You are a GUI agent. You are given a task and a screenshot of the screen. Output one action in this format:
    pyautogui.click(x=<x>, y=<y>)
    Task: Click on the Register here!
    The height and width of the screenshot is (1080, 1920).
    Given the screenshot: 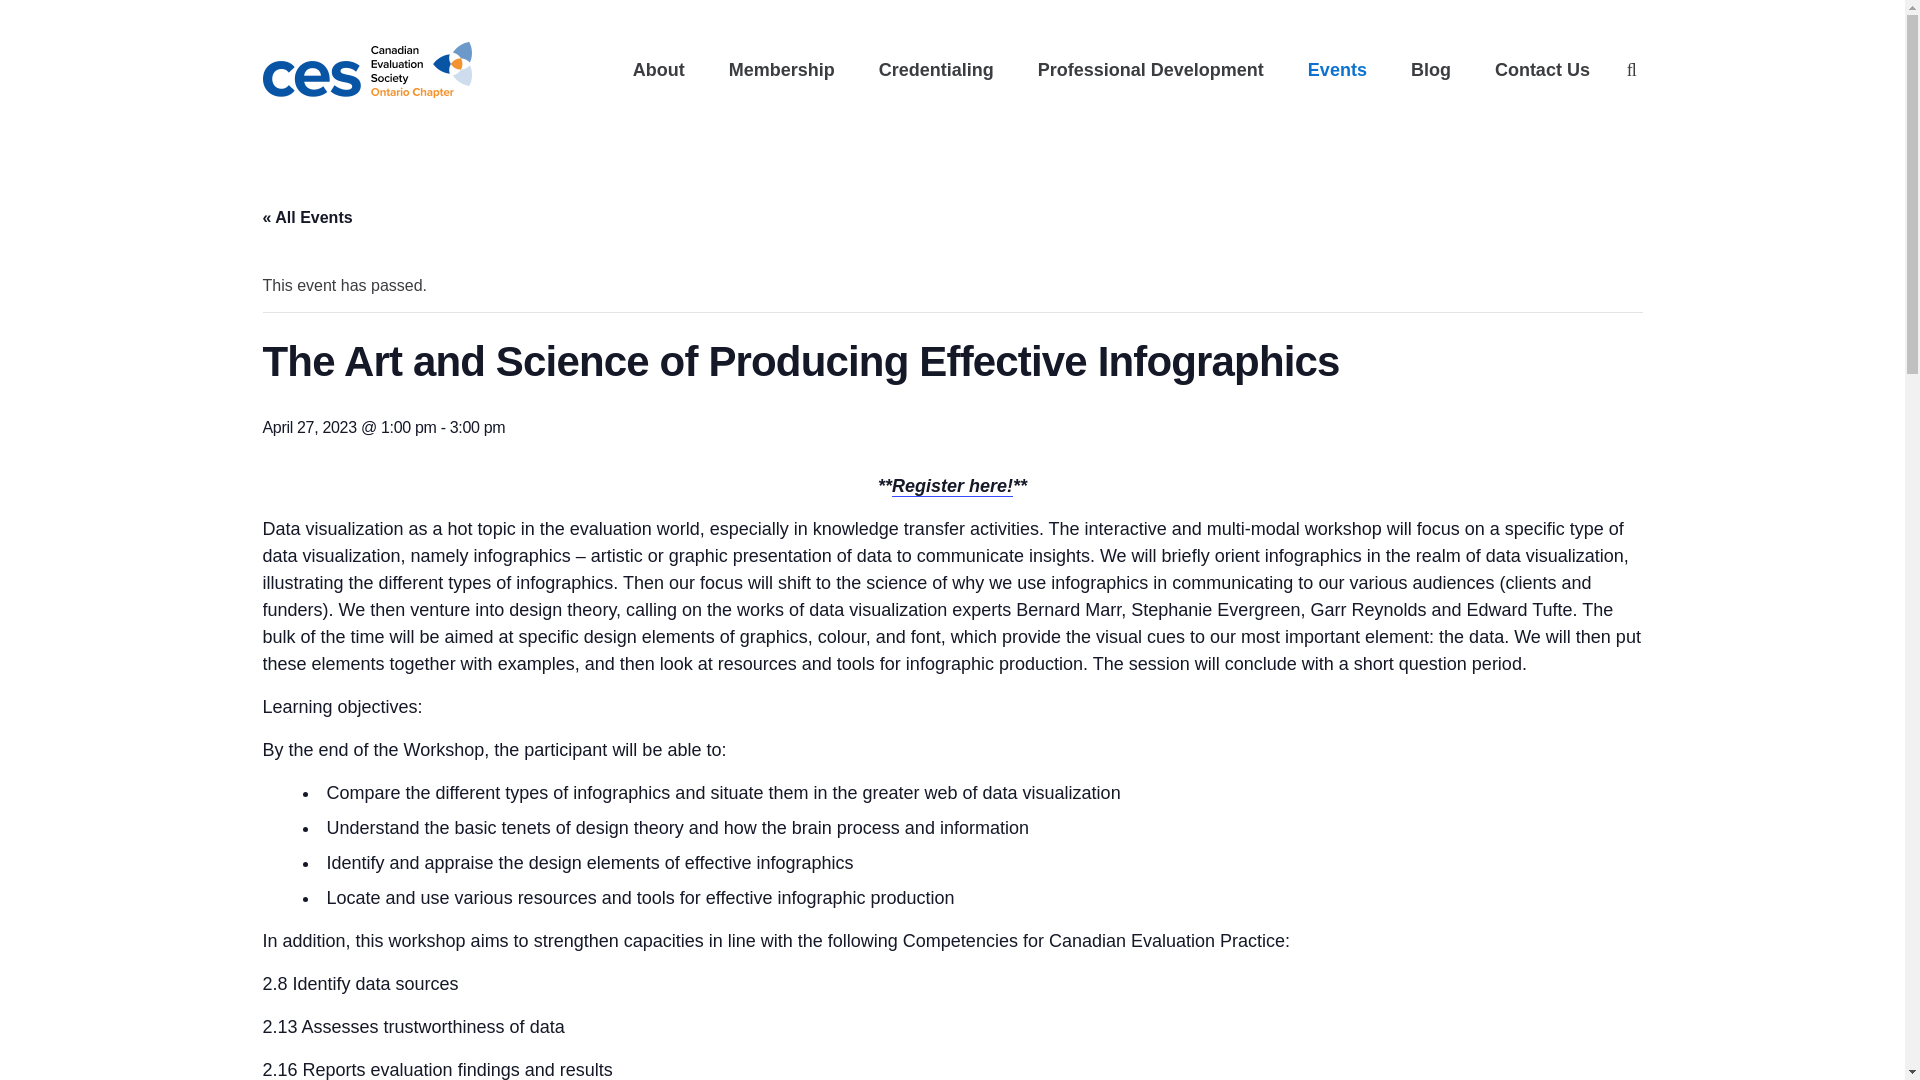 What is the action you would take?
    pyautogui.click(x=952, y=486)
    